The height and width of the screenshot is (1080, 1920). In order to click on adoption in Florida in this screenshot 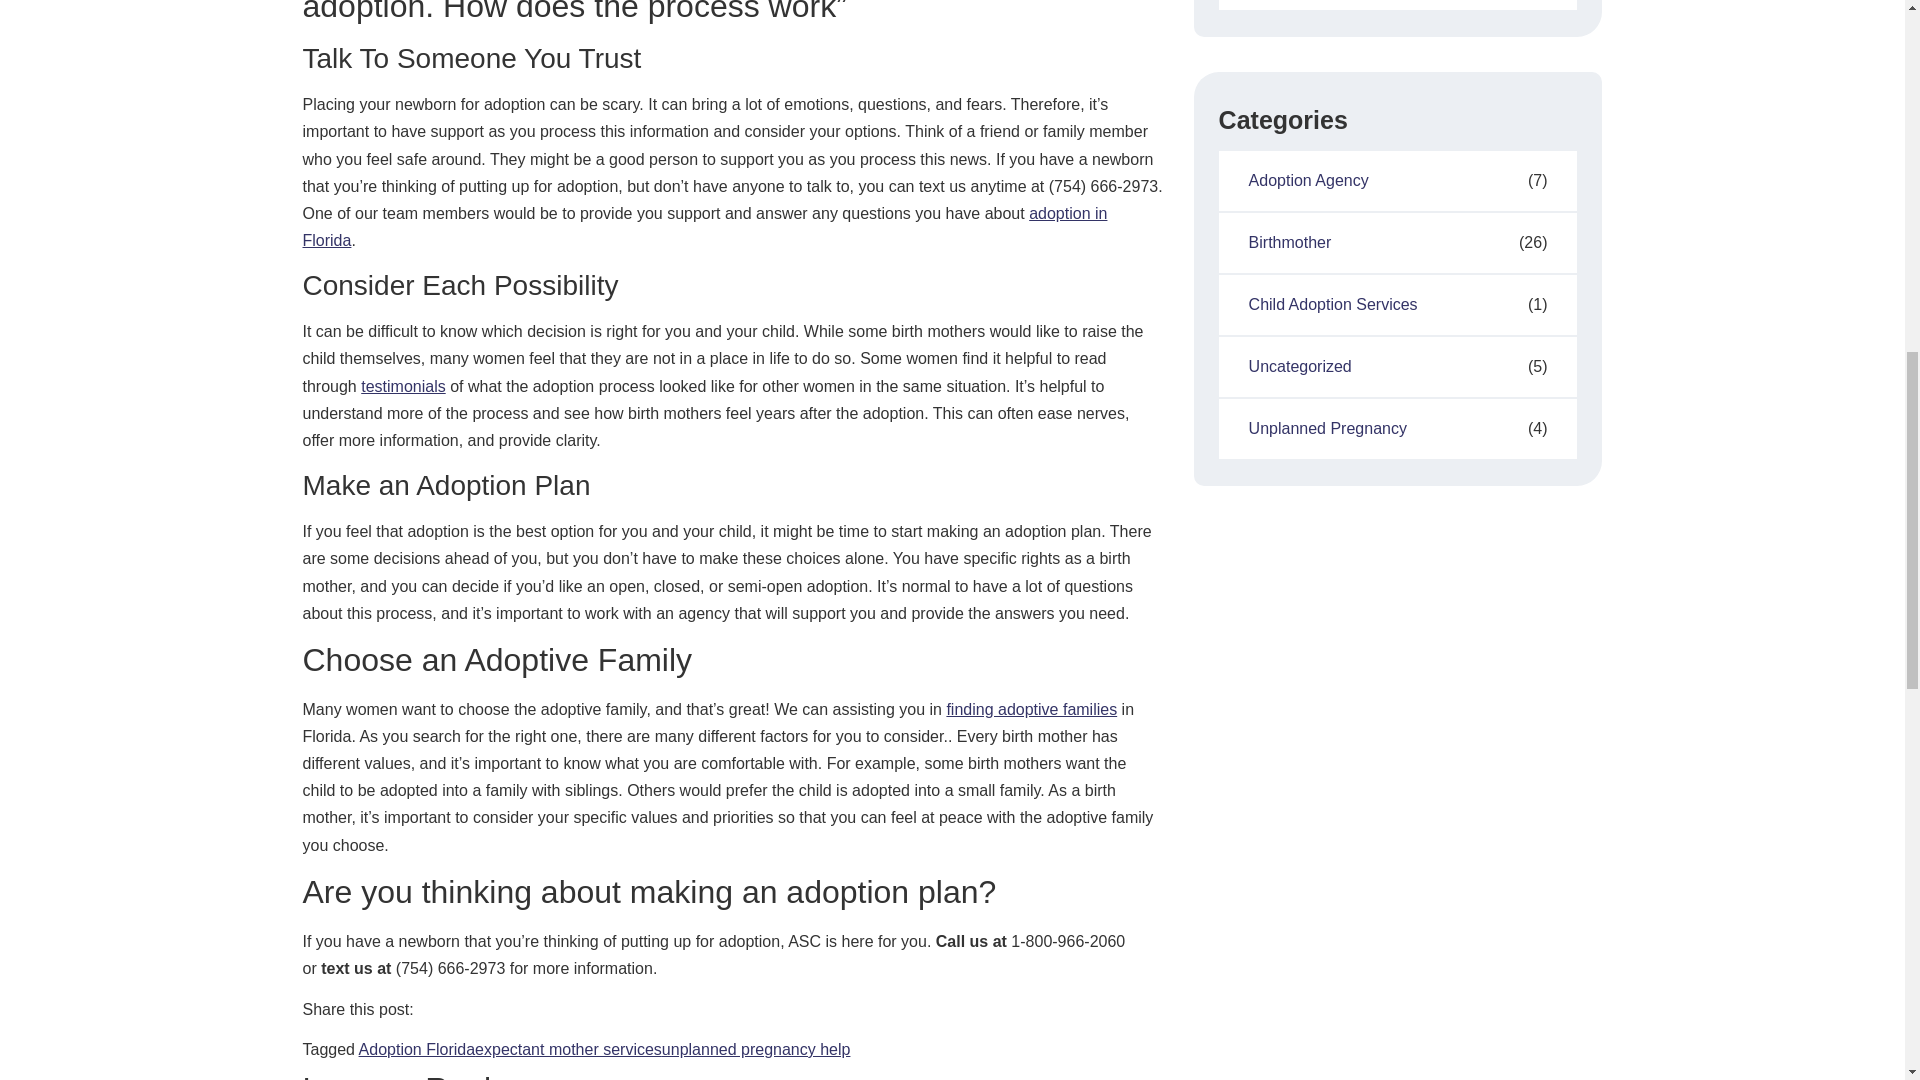, I will do `click(704, 227)`.